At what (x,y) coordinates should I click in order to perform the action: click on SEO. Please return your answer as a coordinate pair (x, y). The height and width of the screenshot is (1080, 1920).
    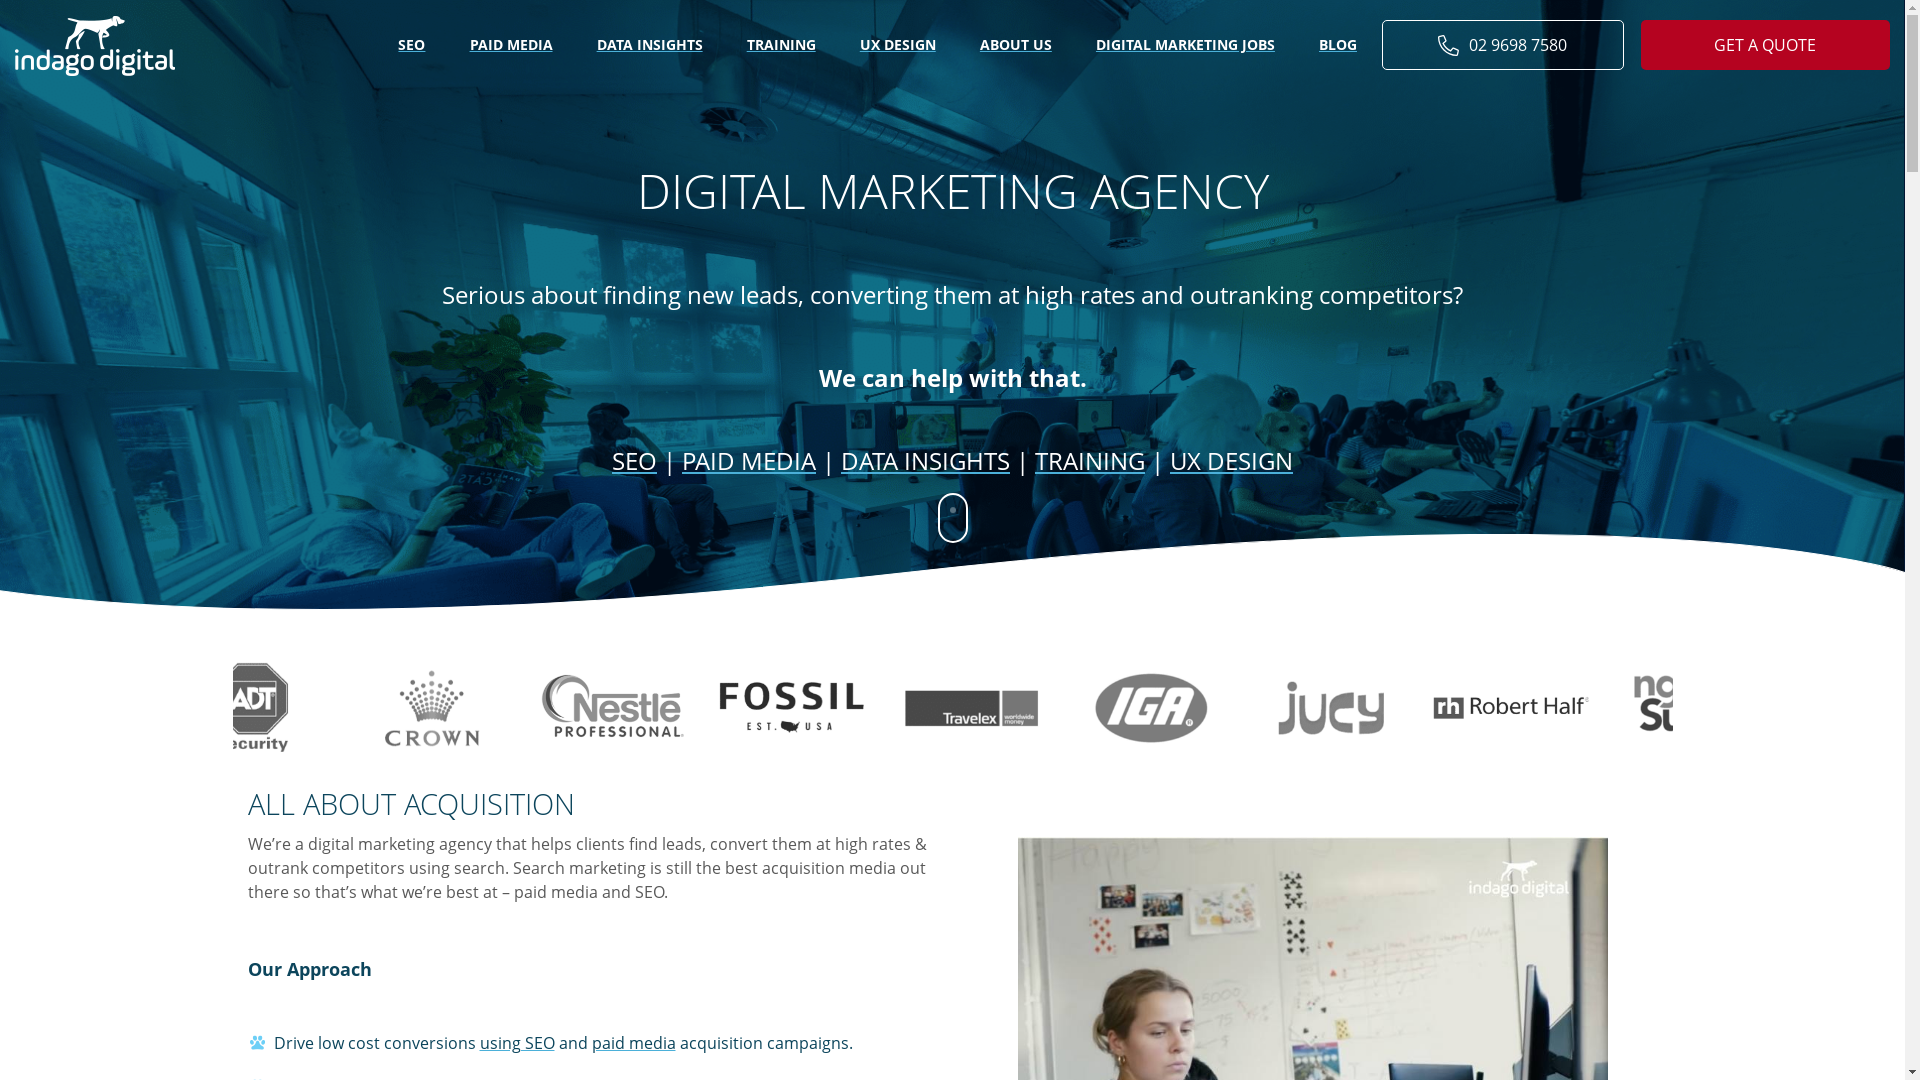
    Looking at the image, I should click on (634, 461).